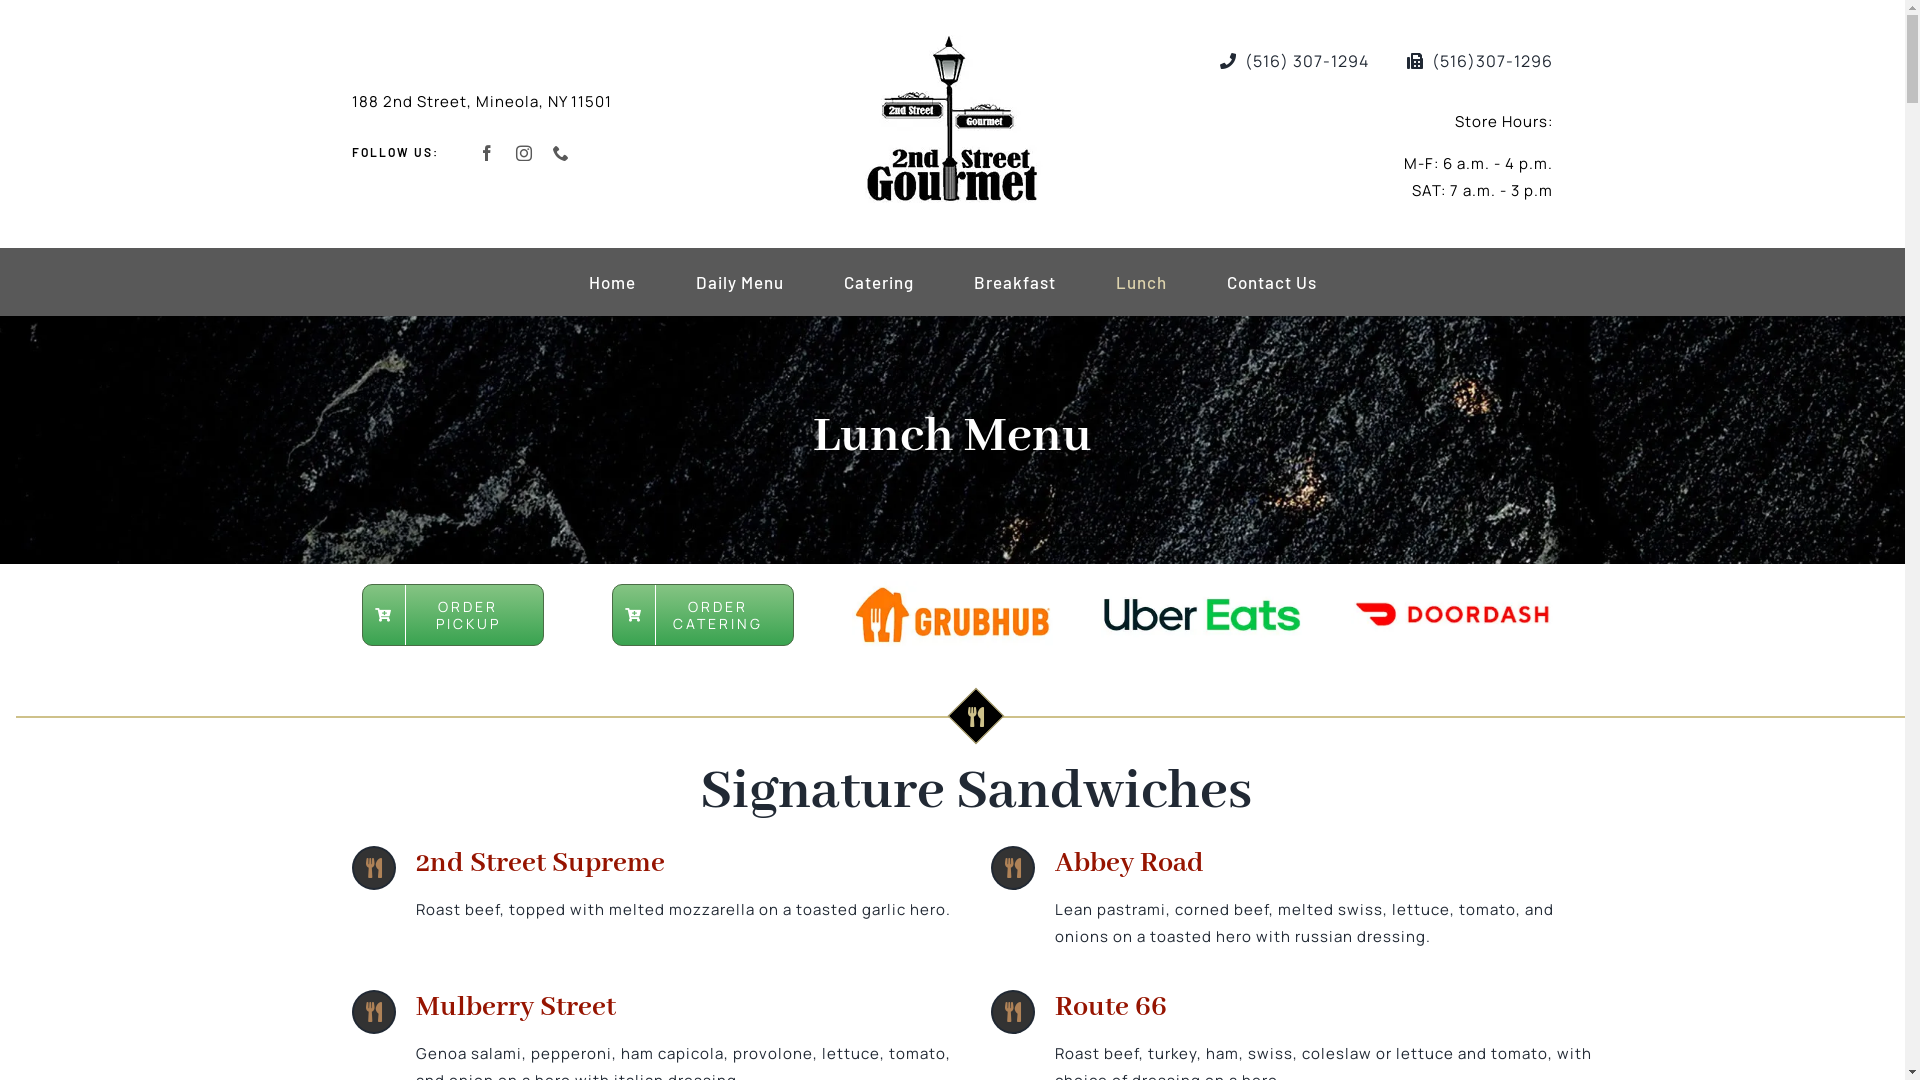 The height and width of the screenshot is (1080, 1920). What do you see at coordinates (562, 152) in the screenshot?
I see `Phone` at bounding box center [562, 152].